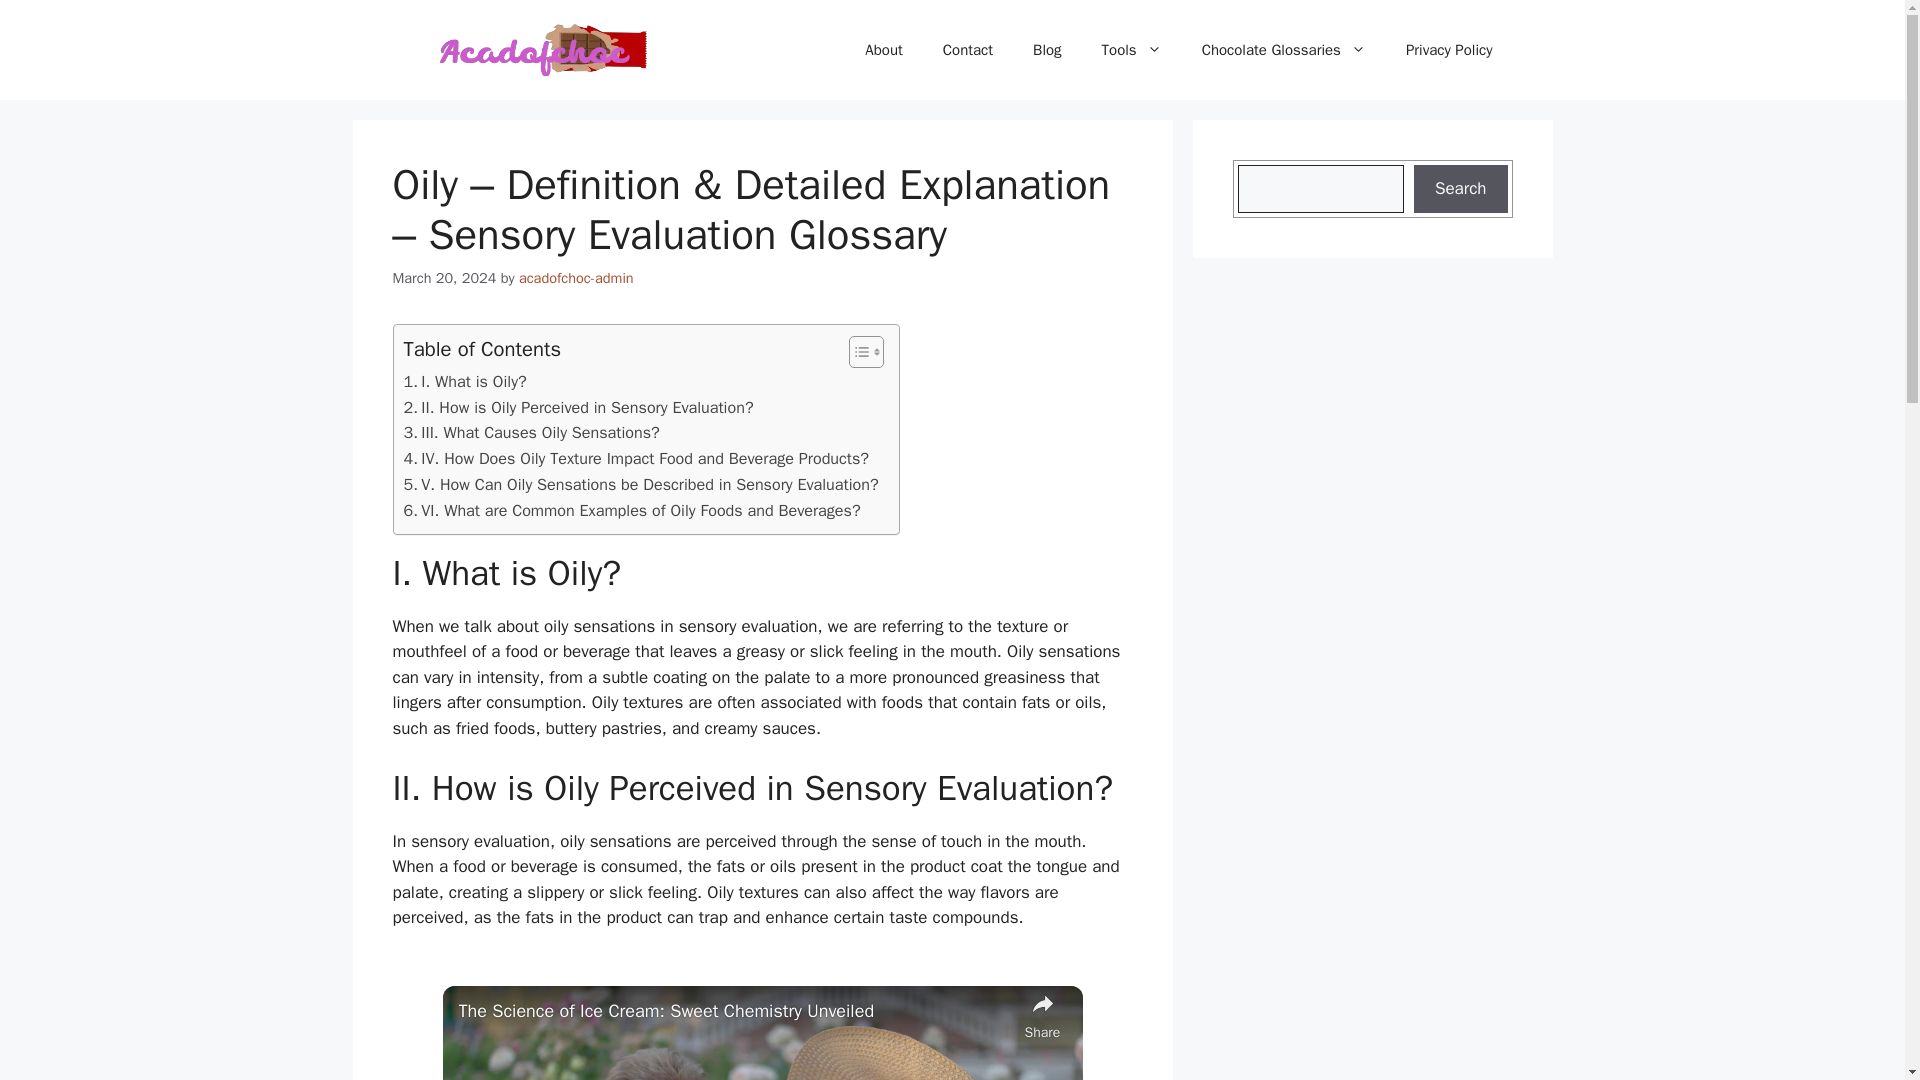  What do you see at coordinates (636, 458) in the screenshot?
I see `IV. How Does Oily Texture Impact Food and Beverage Products?` at bounding box center [636, 458].